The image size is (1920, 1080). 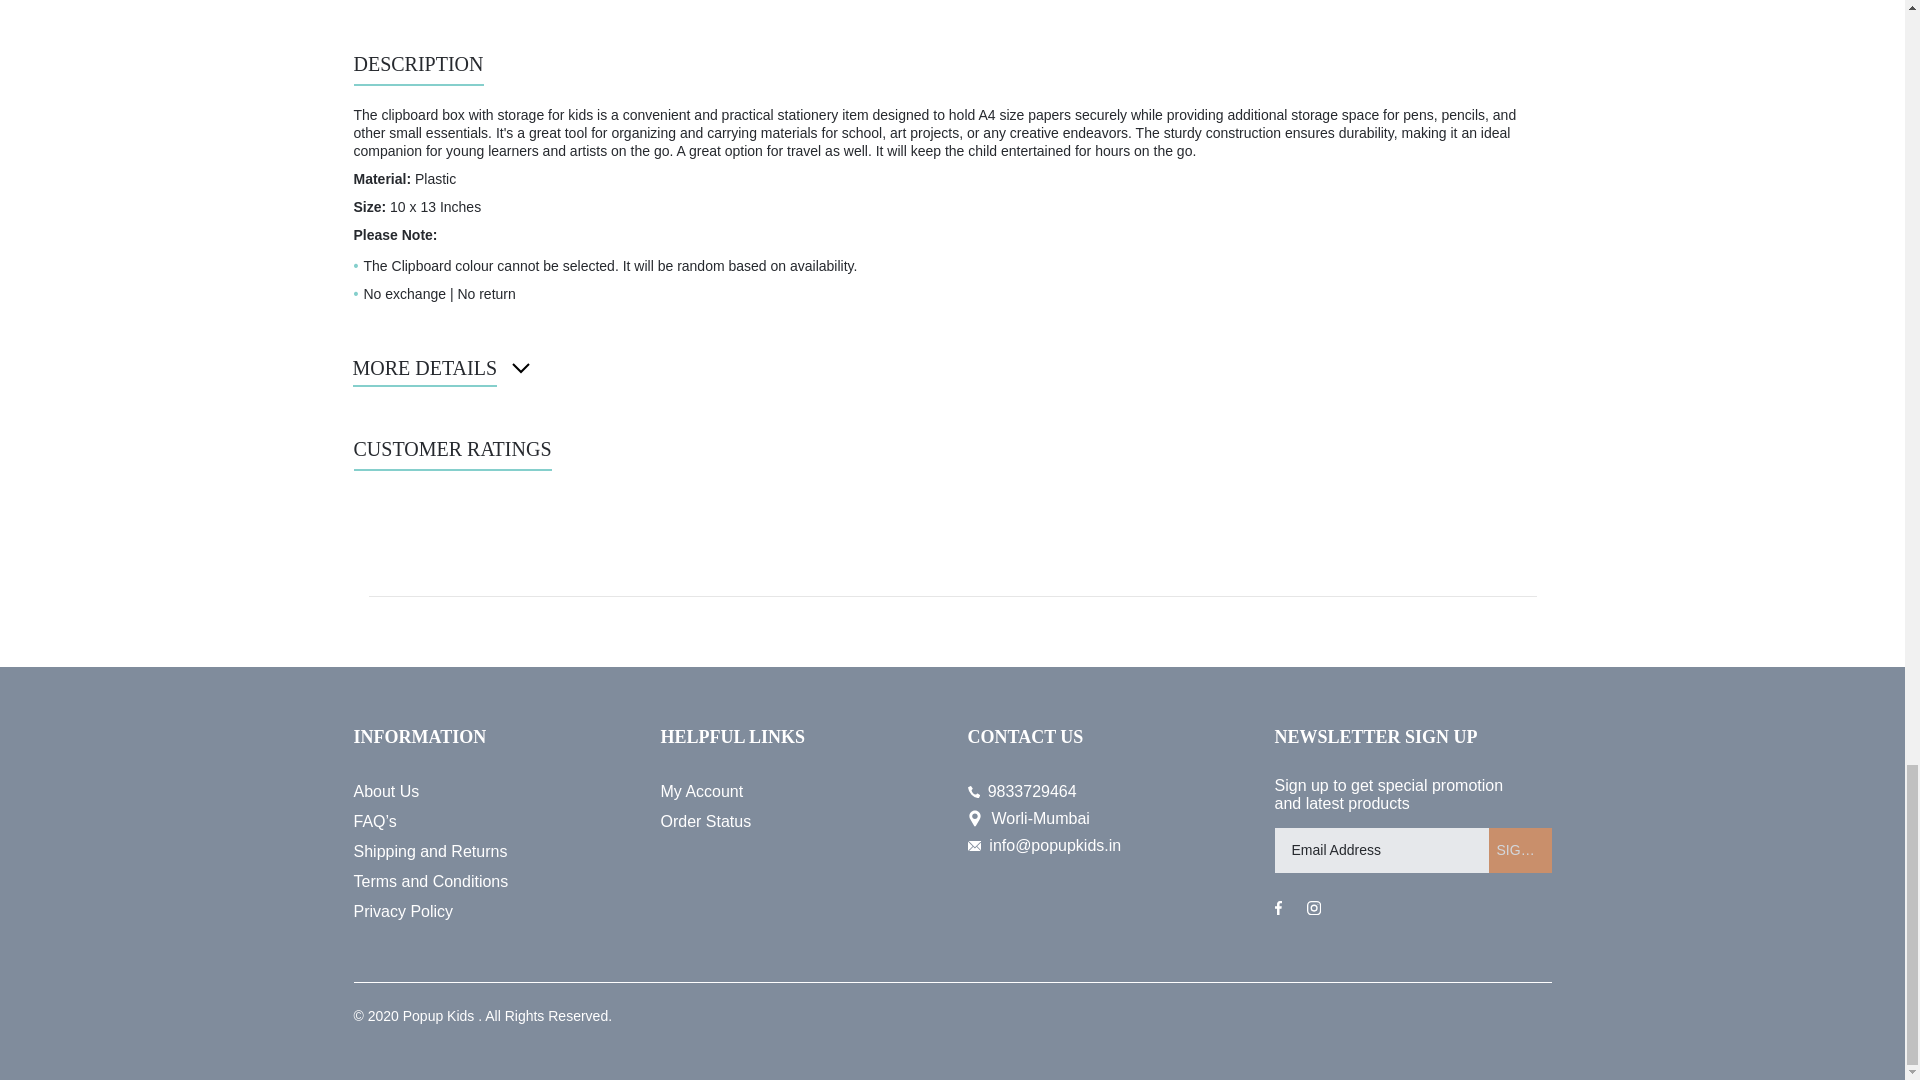 I want to click on Terms and Conditions, so click(x=492, y=882).